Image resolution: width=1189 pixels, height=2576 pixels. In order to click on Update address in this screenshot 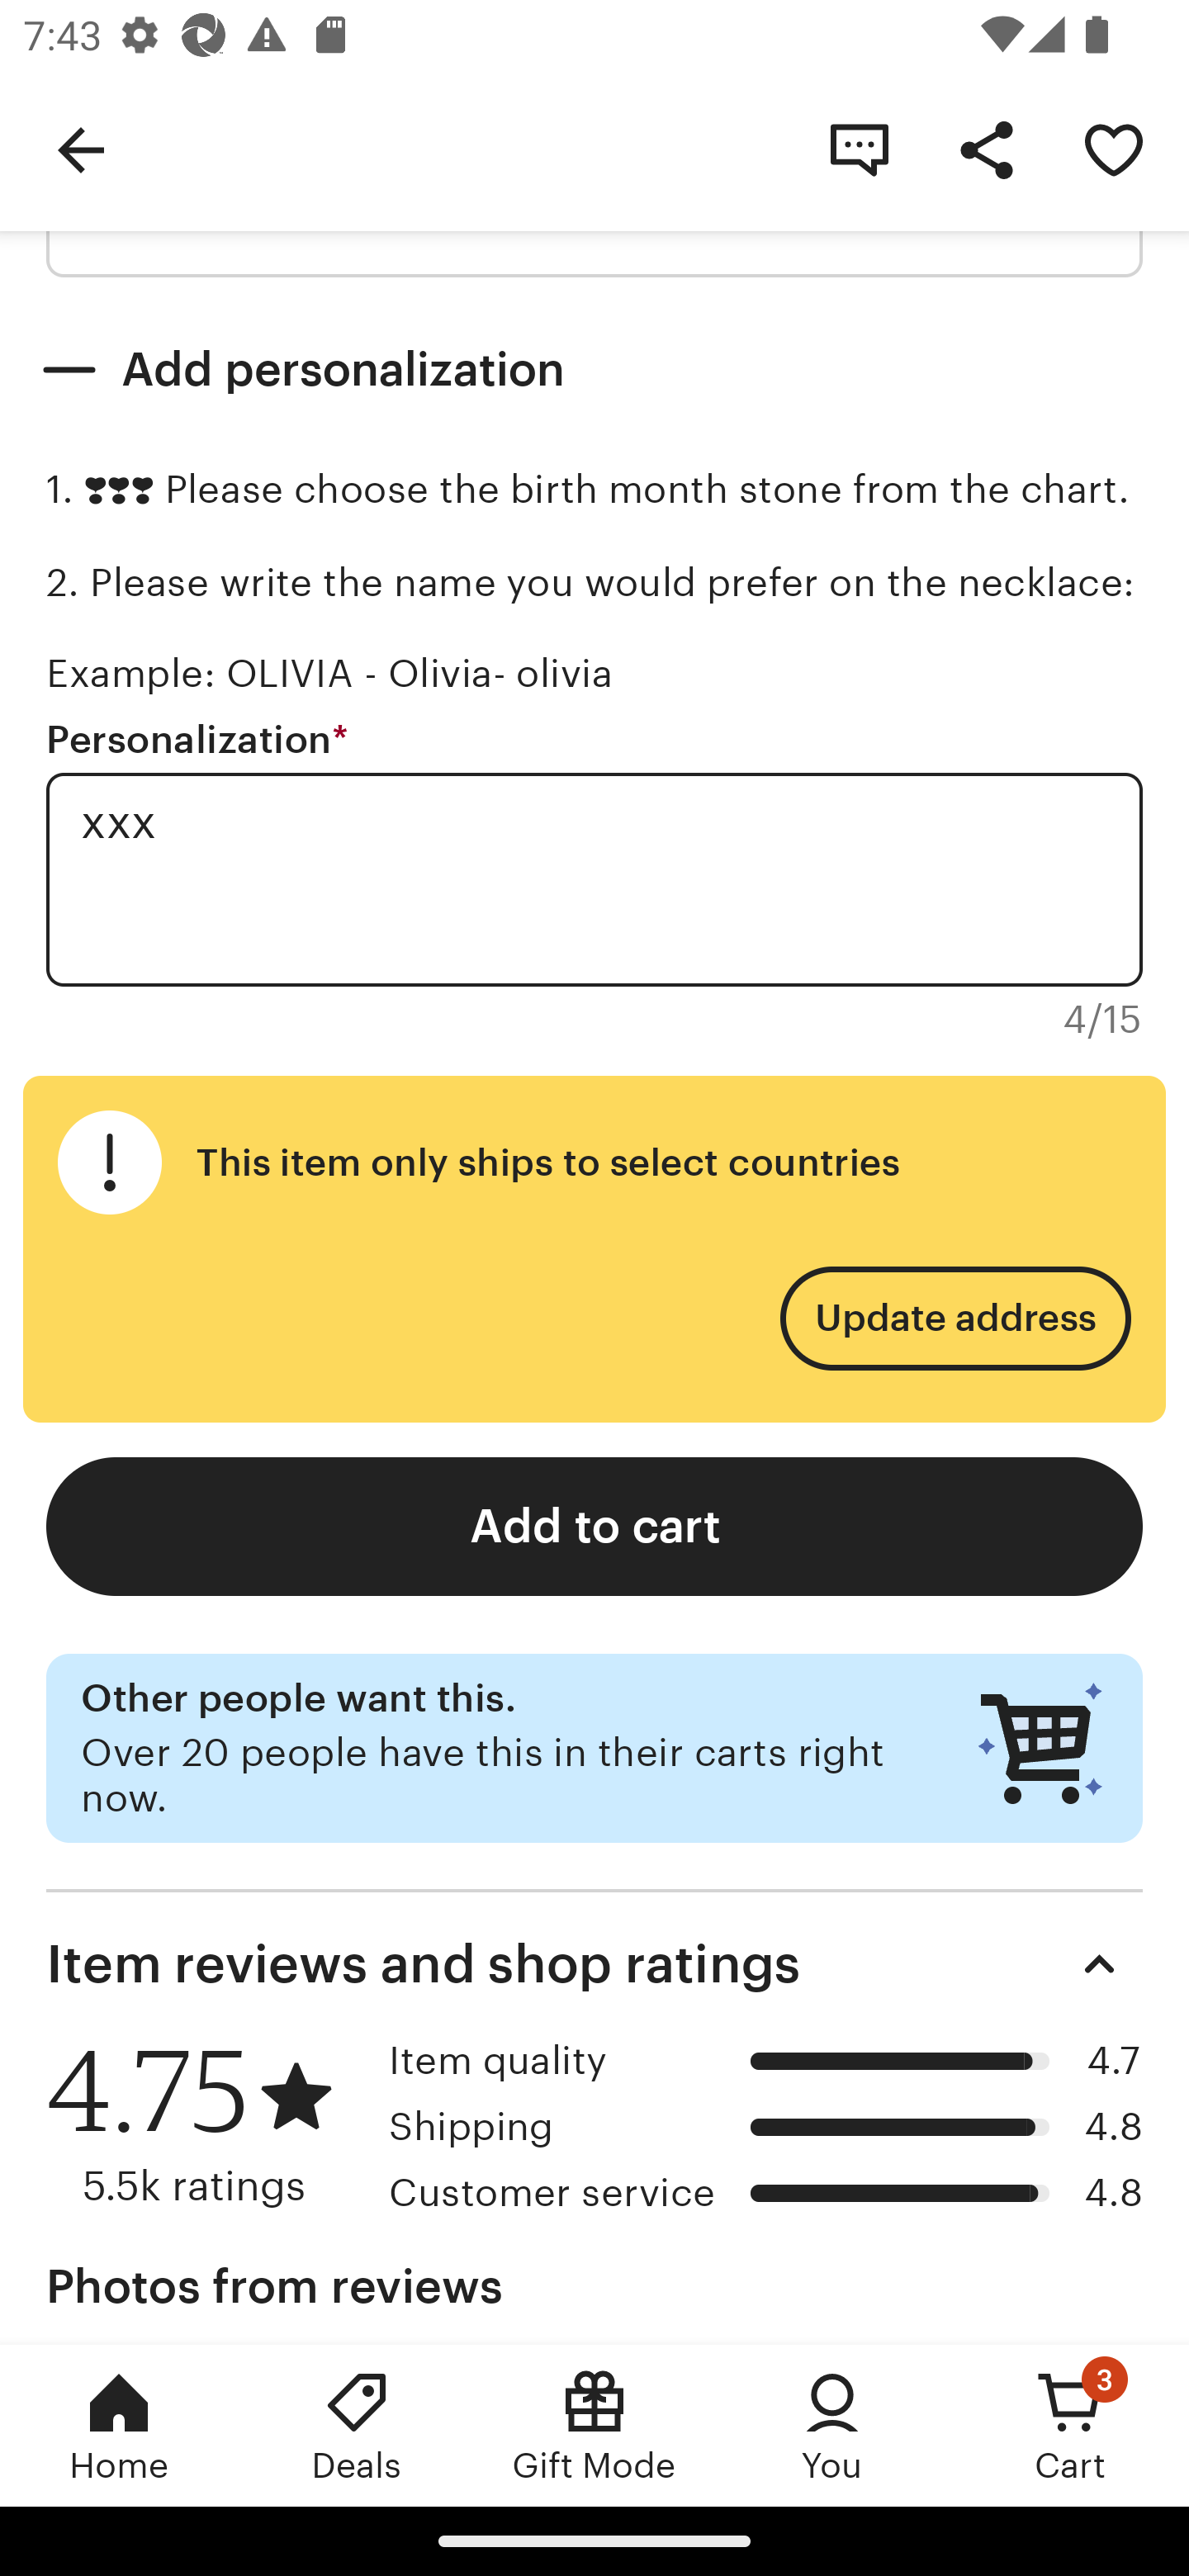, I will do `click(955, 1319)`.